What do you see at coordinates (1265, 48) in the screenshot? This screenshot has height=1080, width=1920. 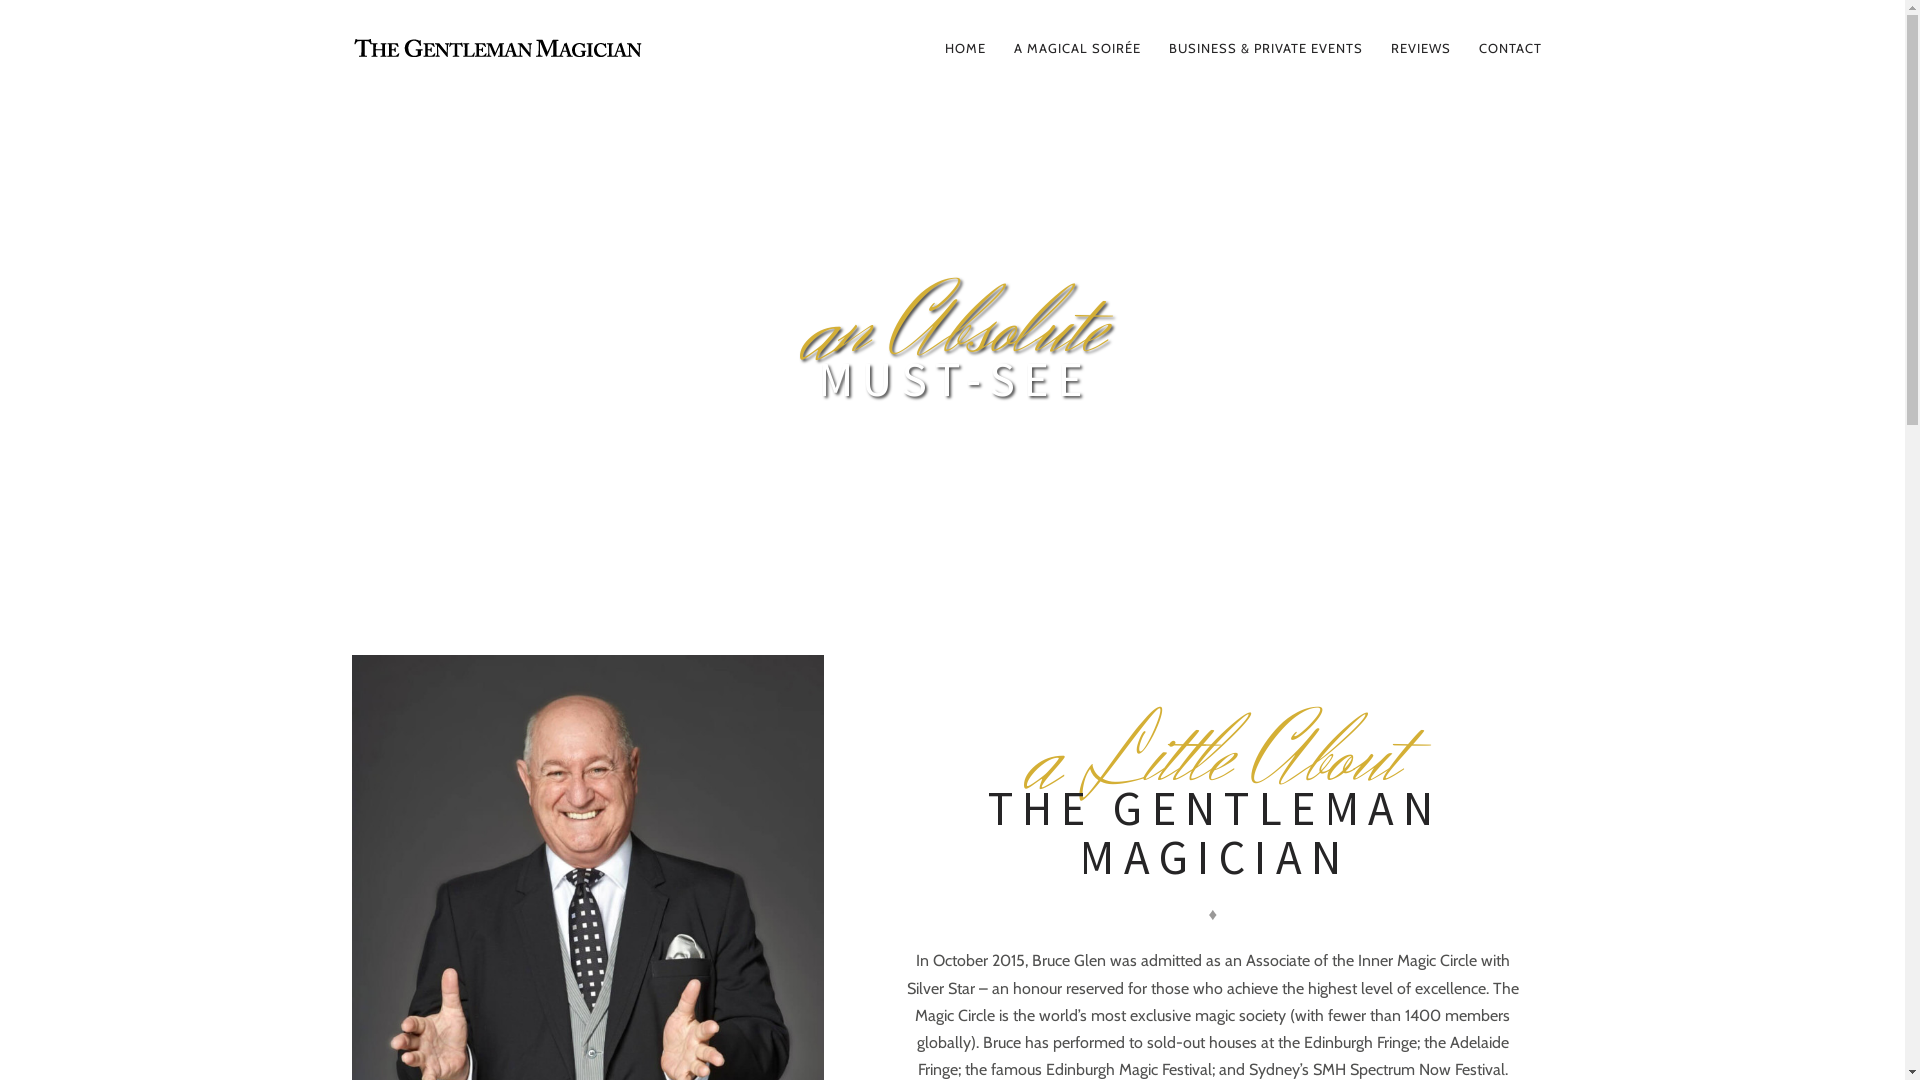 I see `BUSINESS & PRIVATE EVENTS` at bounding box center [1265, 48].